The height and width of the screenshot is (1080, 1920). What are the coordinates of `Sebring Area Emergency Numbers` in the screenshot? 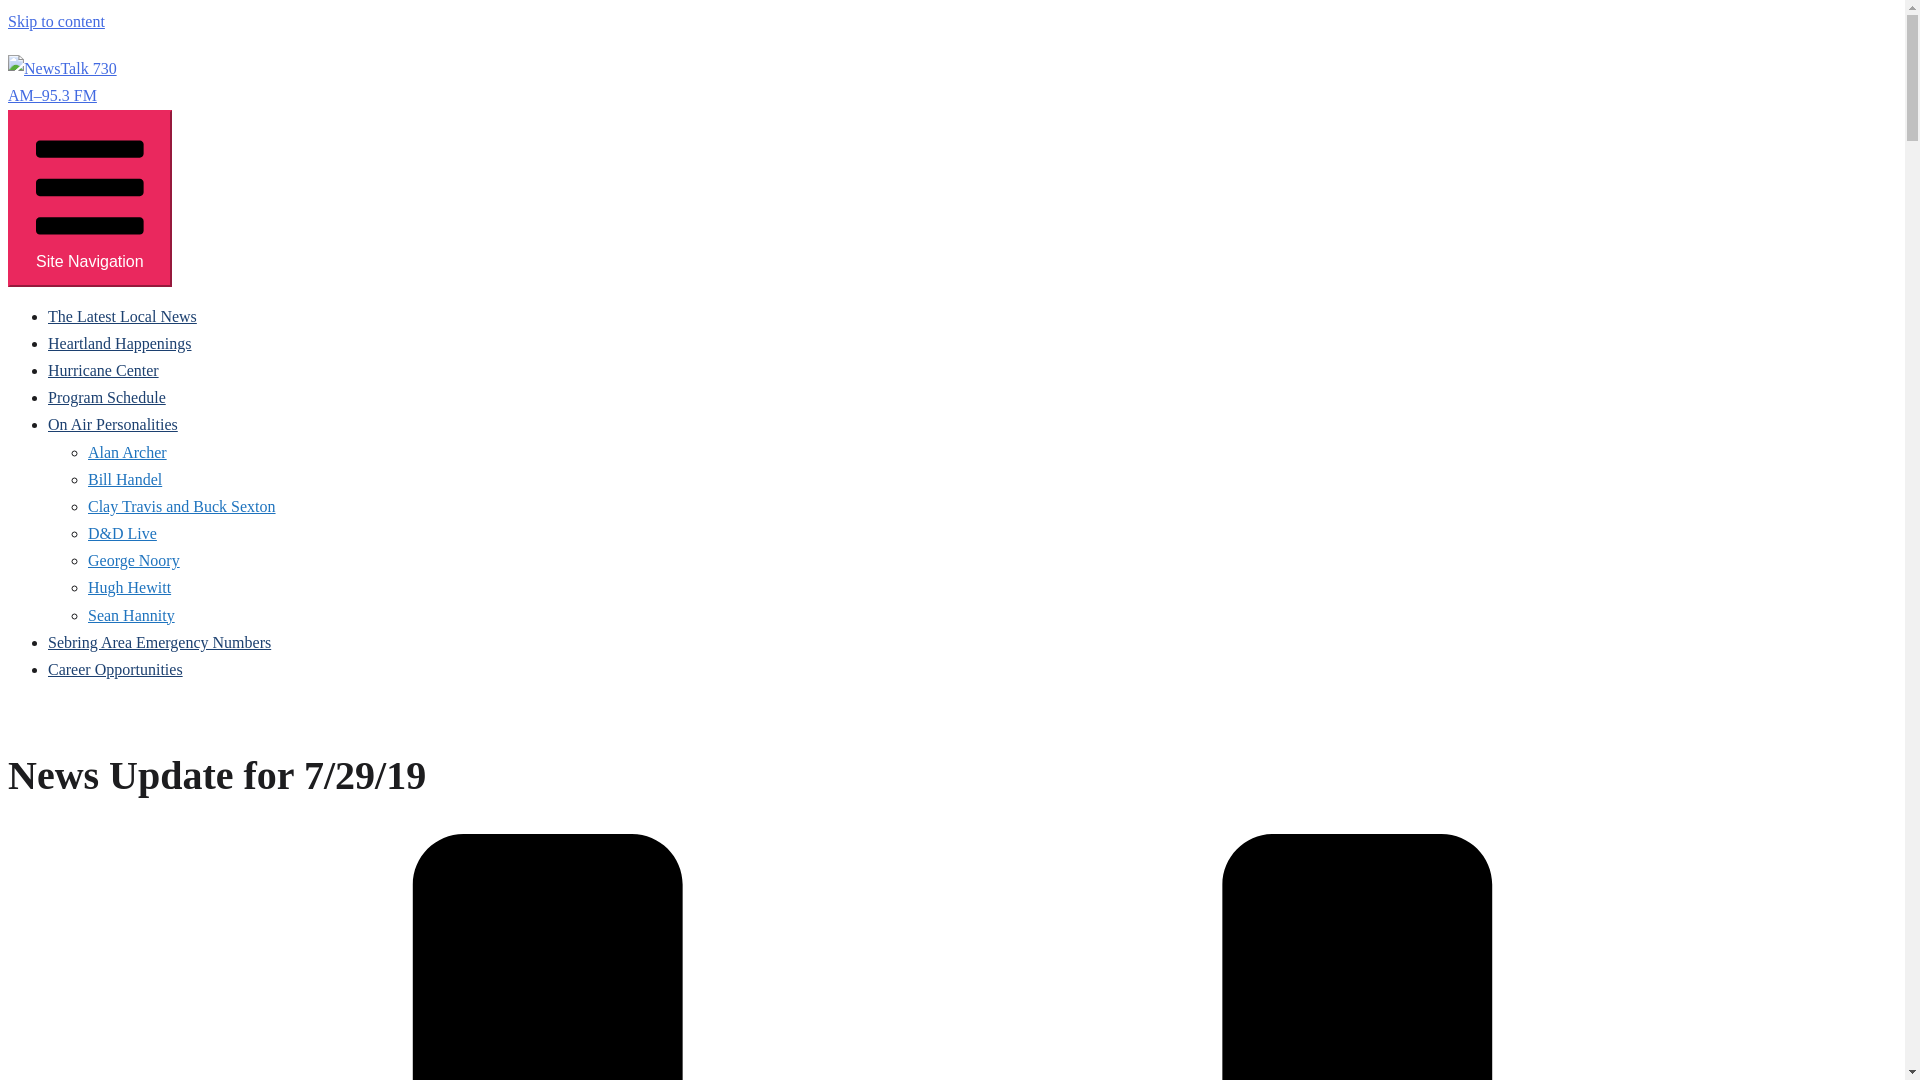 It's located at (159, 642).